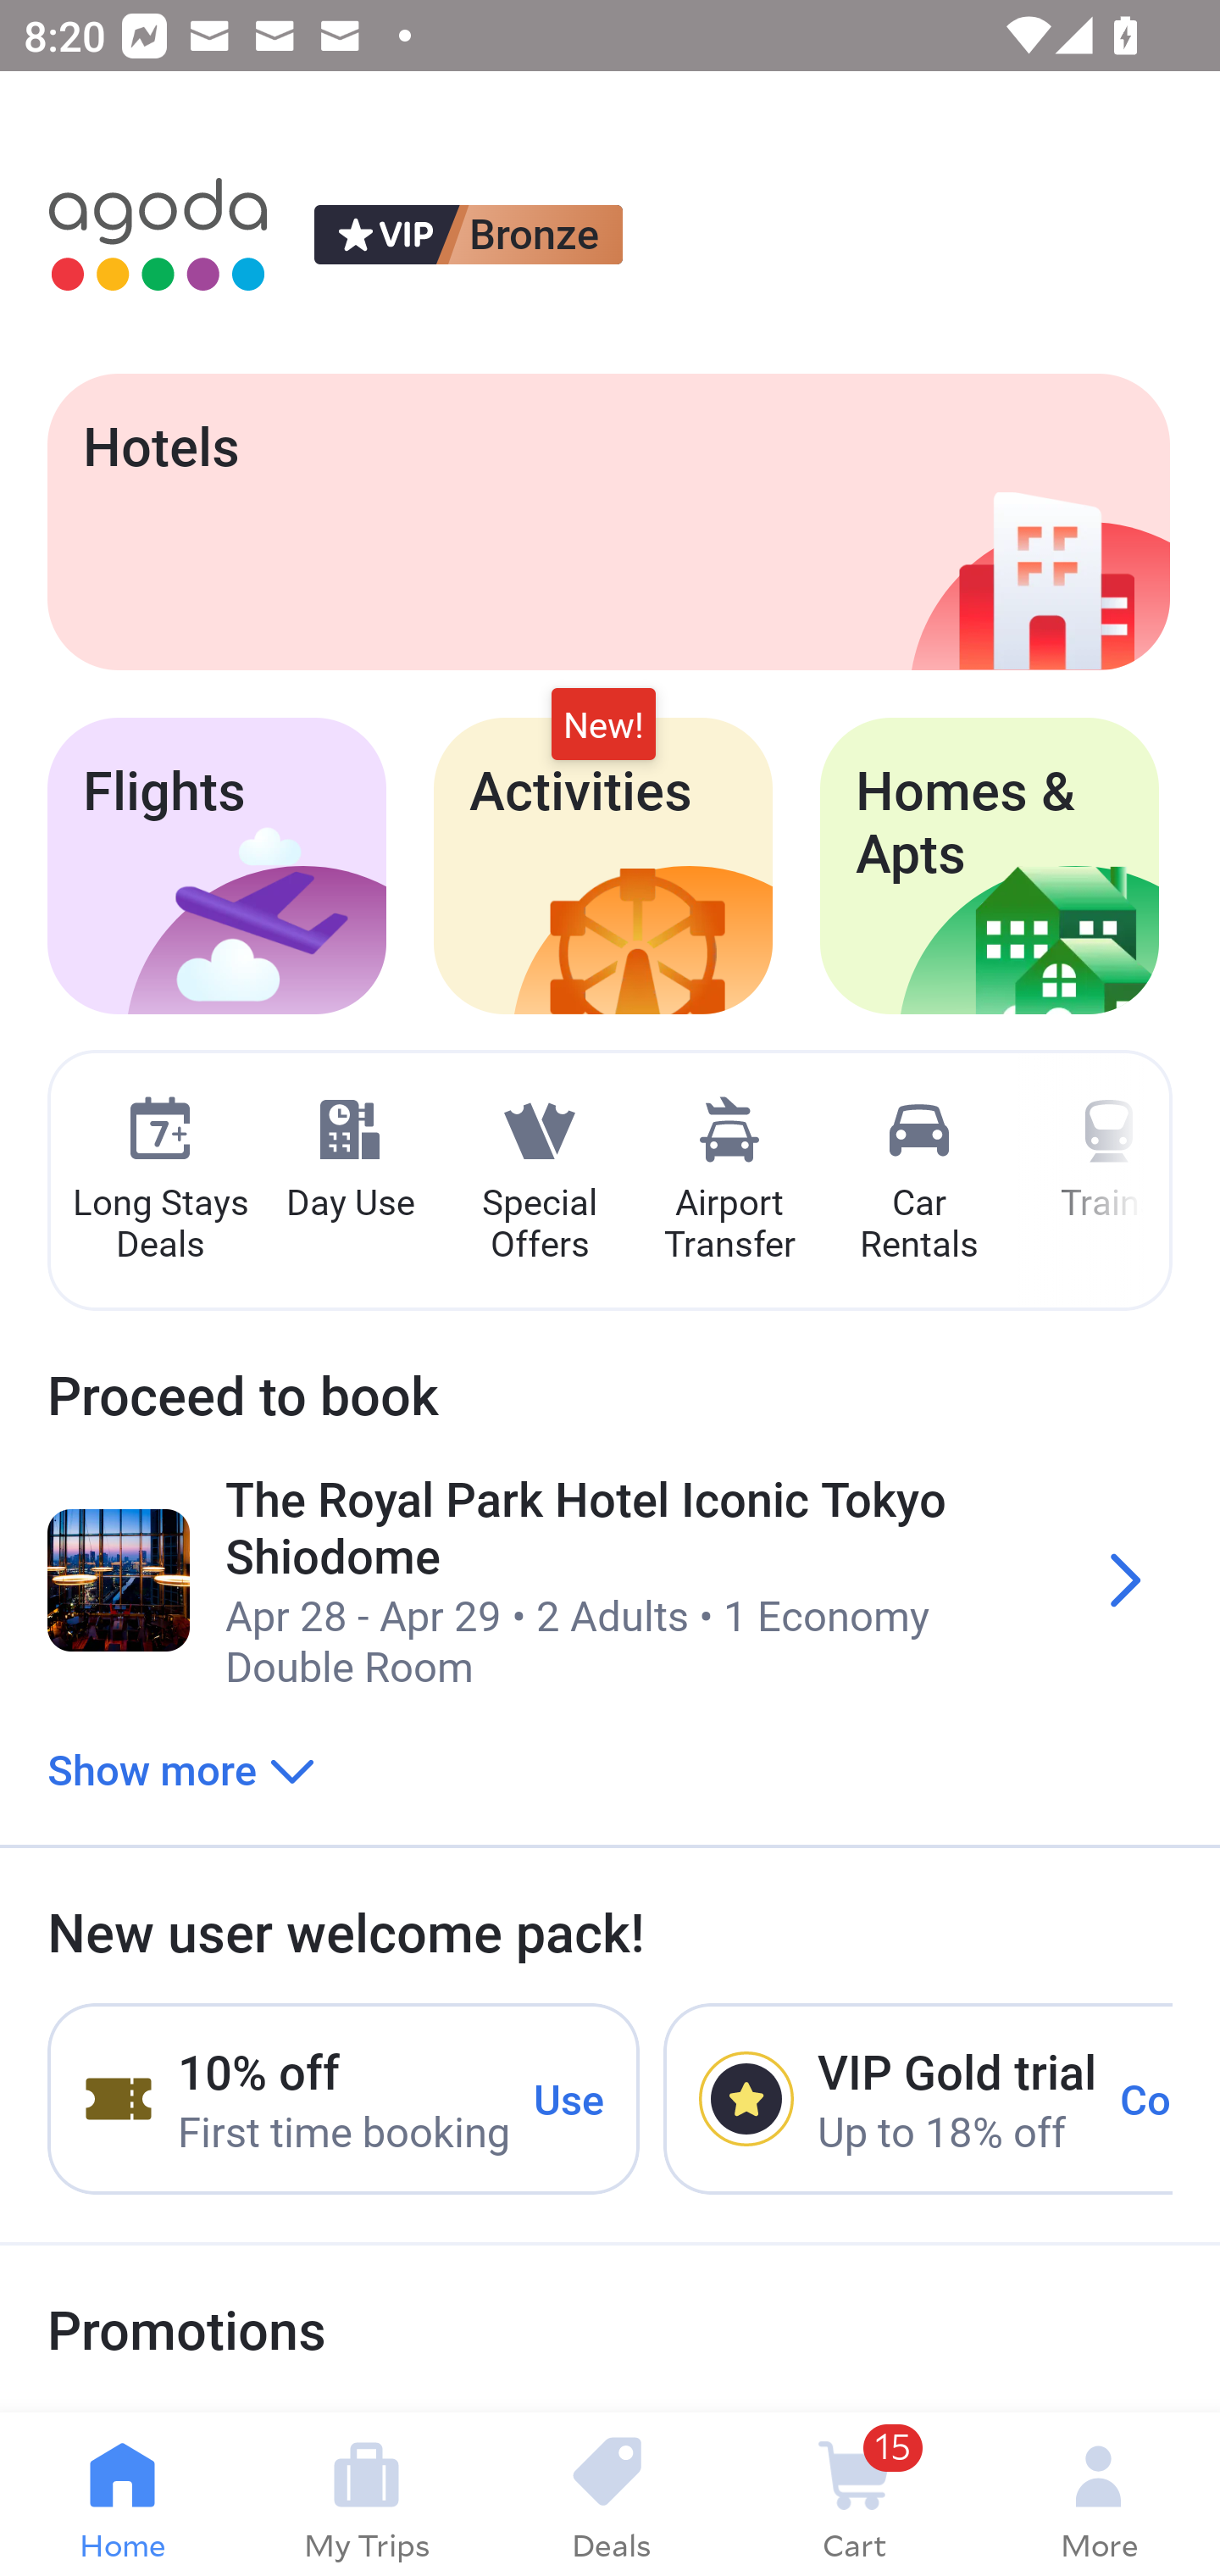 Image resolution: width=1220 pixels, height=2576 pixels. I want to click on Use, so click(569, 2098).